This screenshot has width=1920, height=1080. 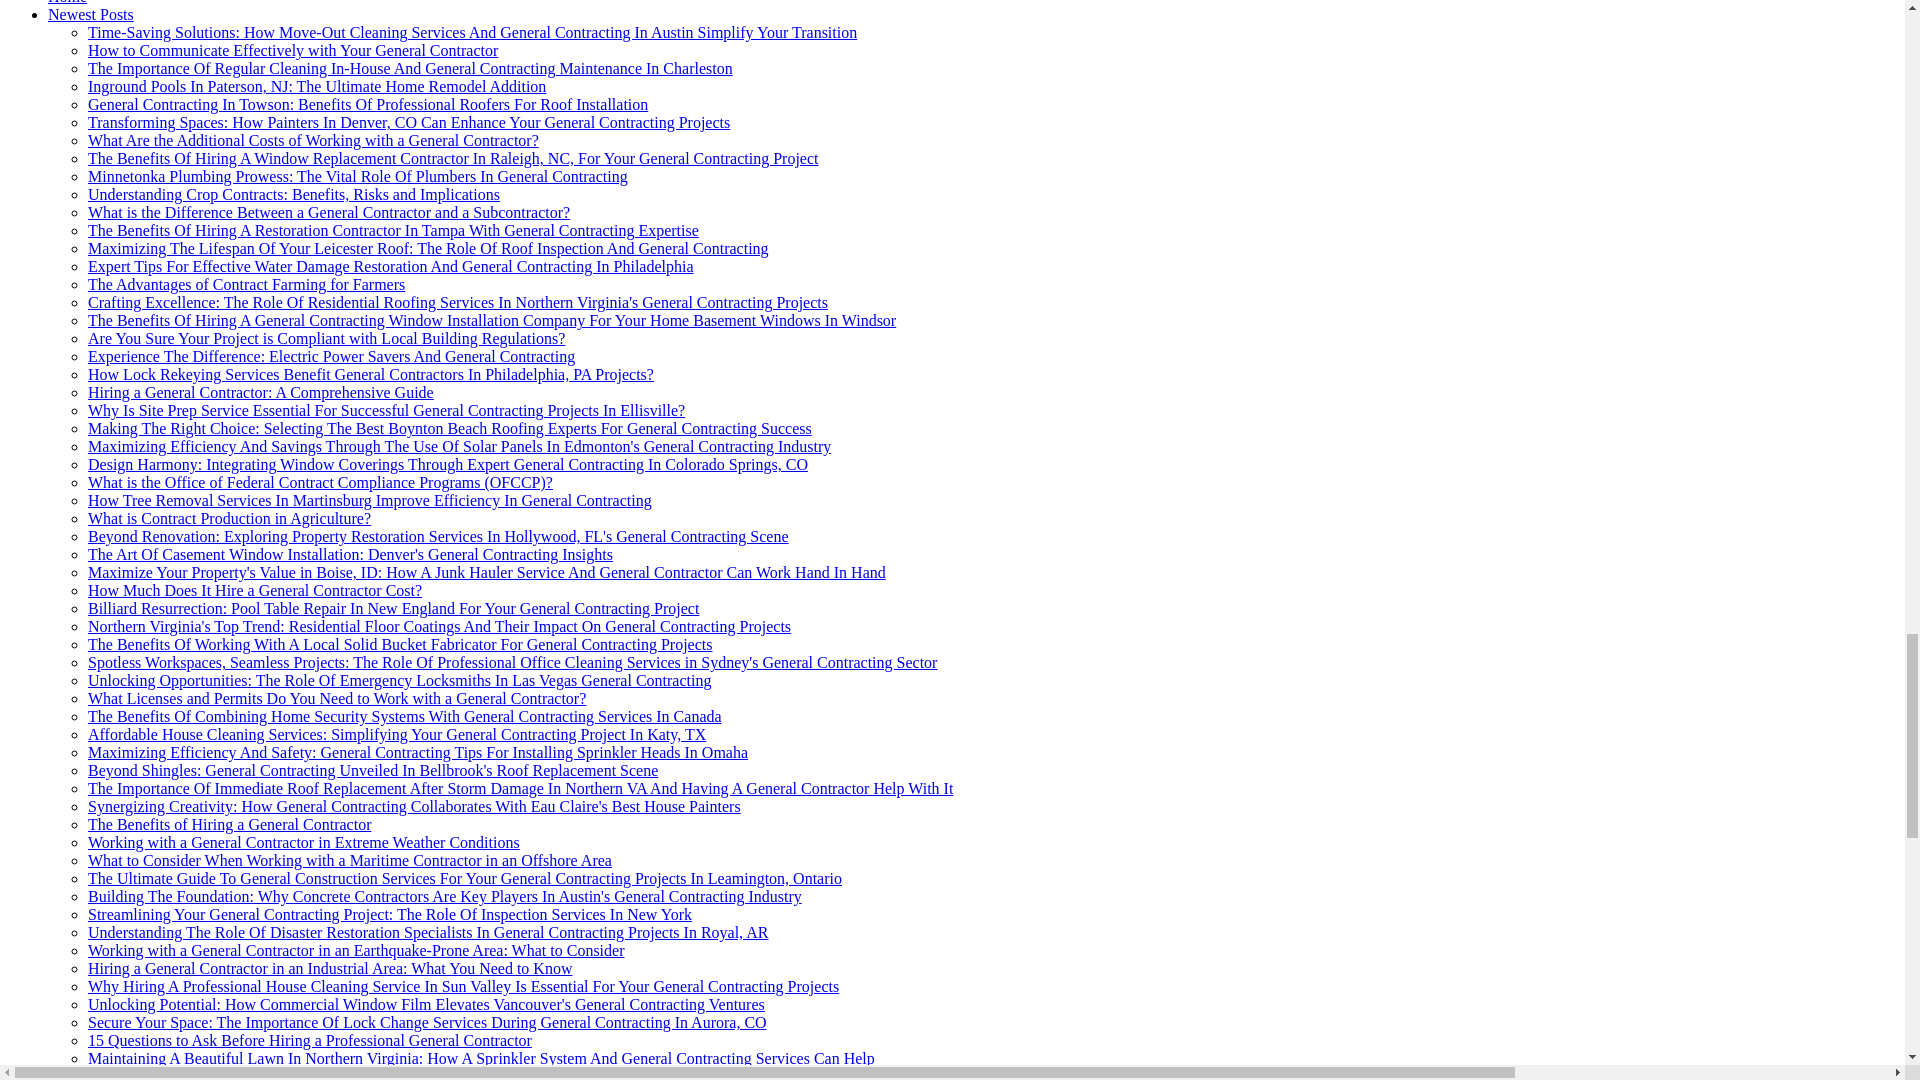 I want to click on Home, so click(x=67, y=2).